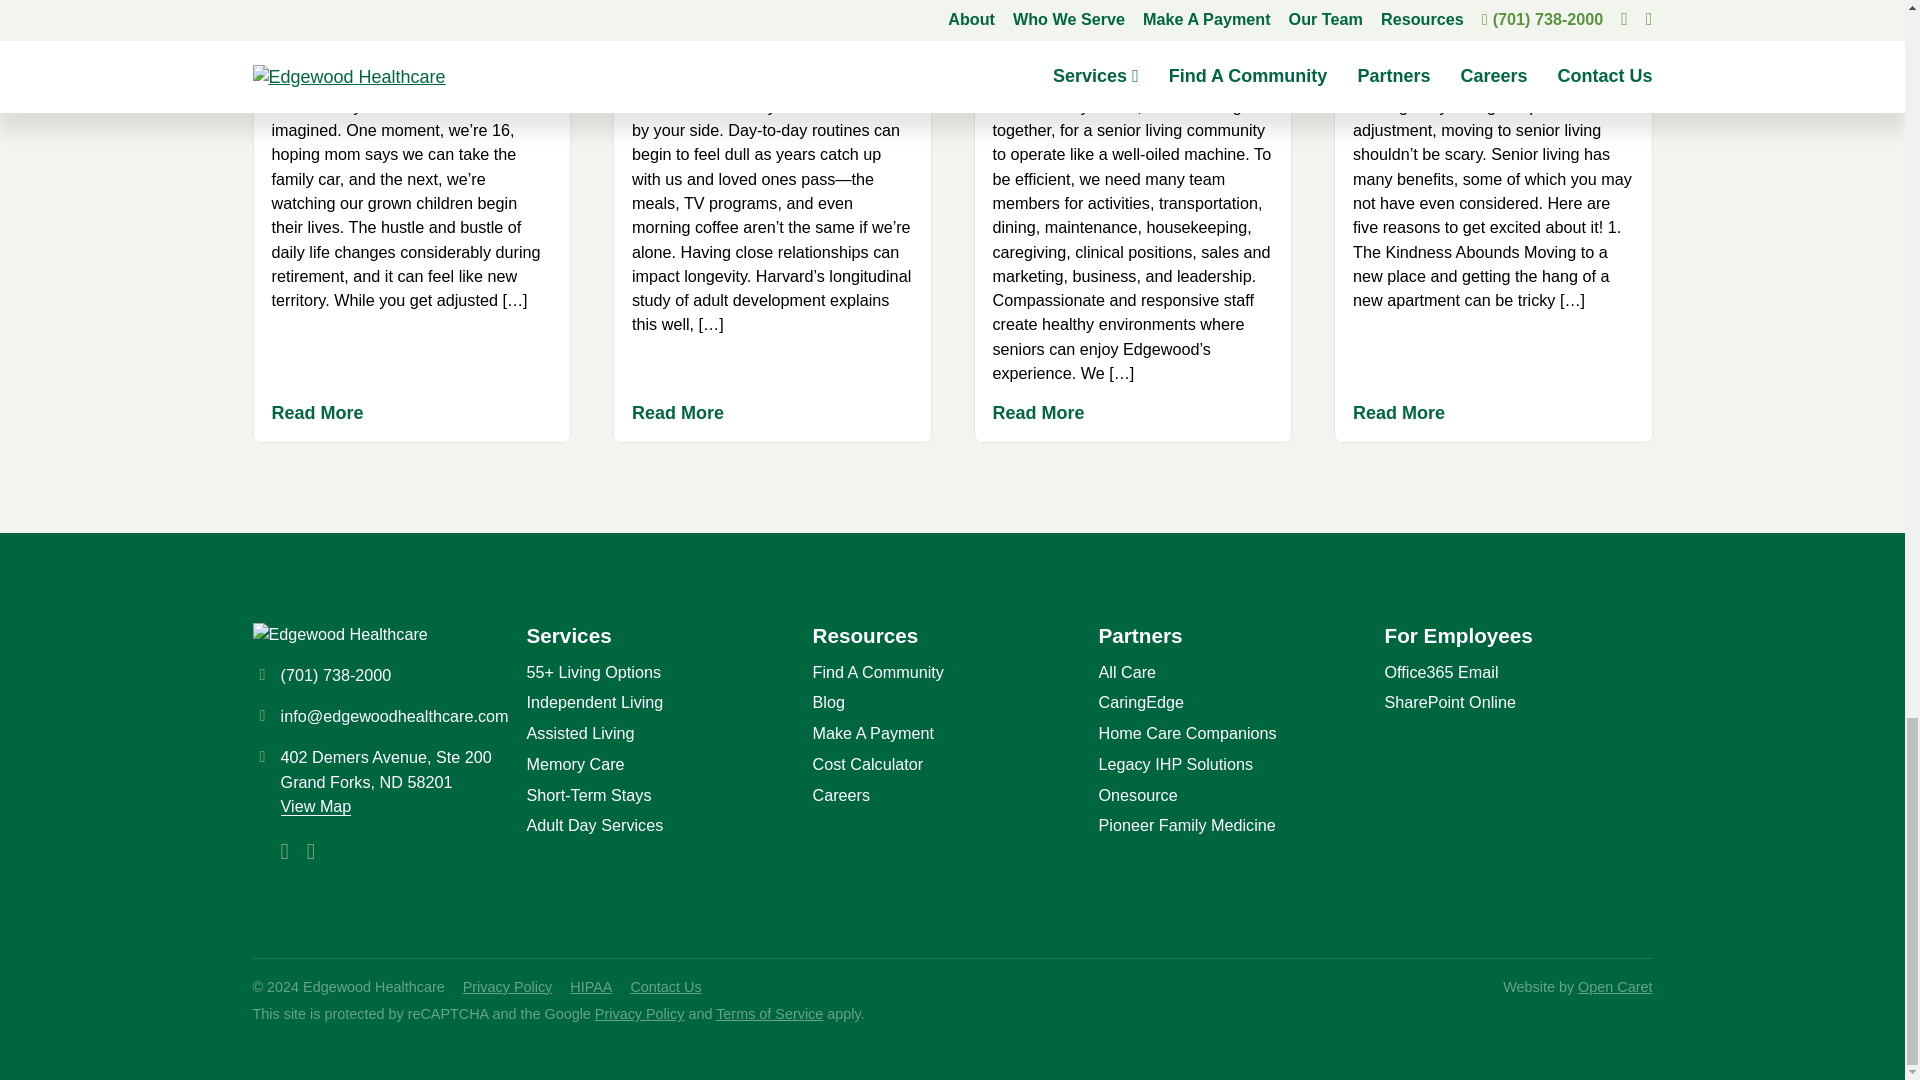 The height and width of the screenshot is (1080, 1920). Describe the element at coordinates (316, 806) in the screenshot. I see `View Map` at that location.